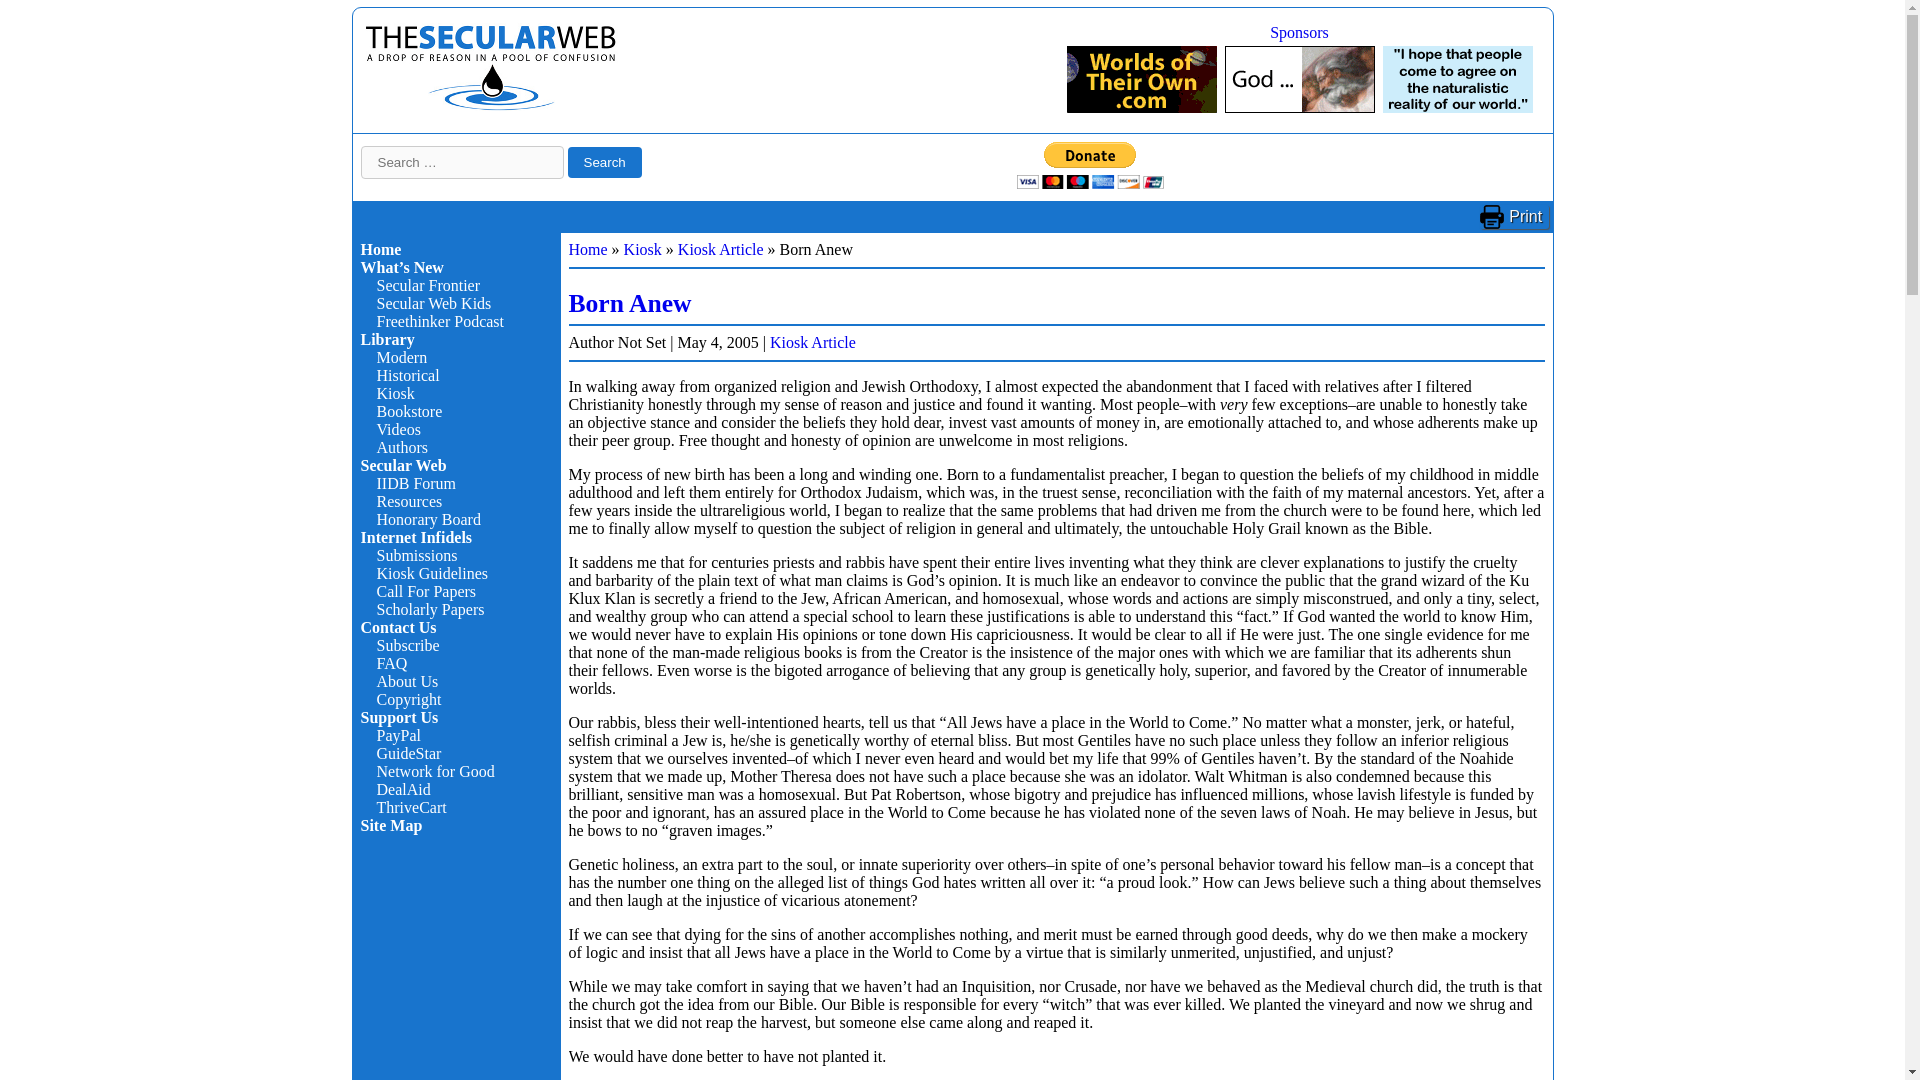  I want to click on Freethinker Podcast, so click(440, 322).